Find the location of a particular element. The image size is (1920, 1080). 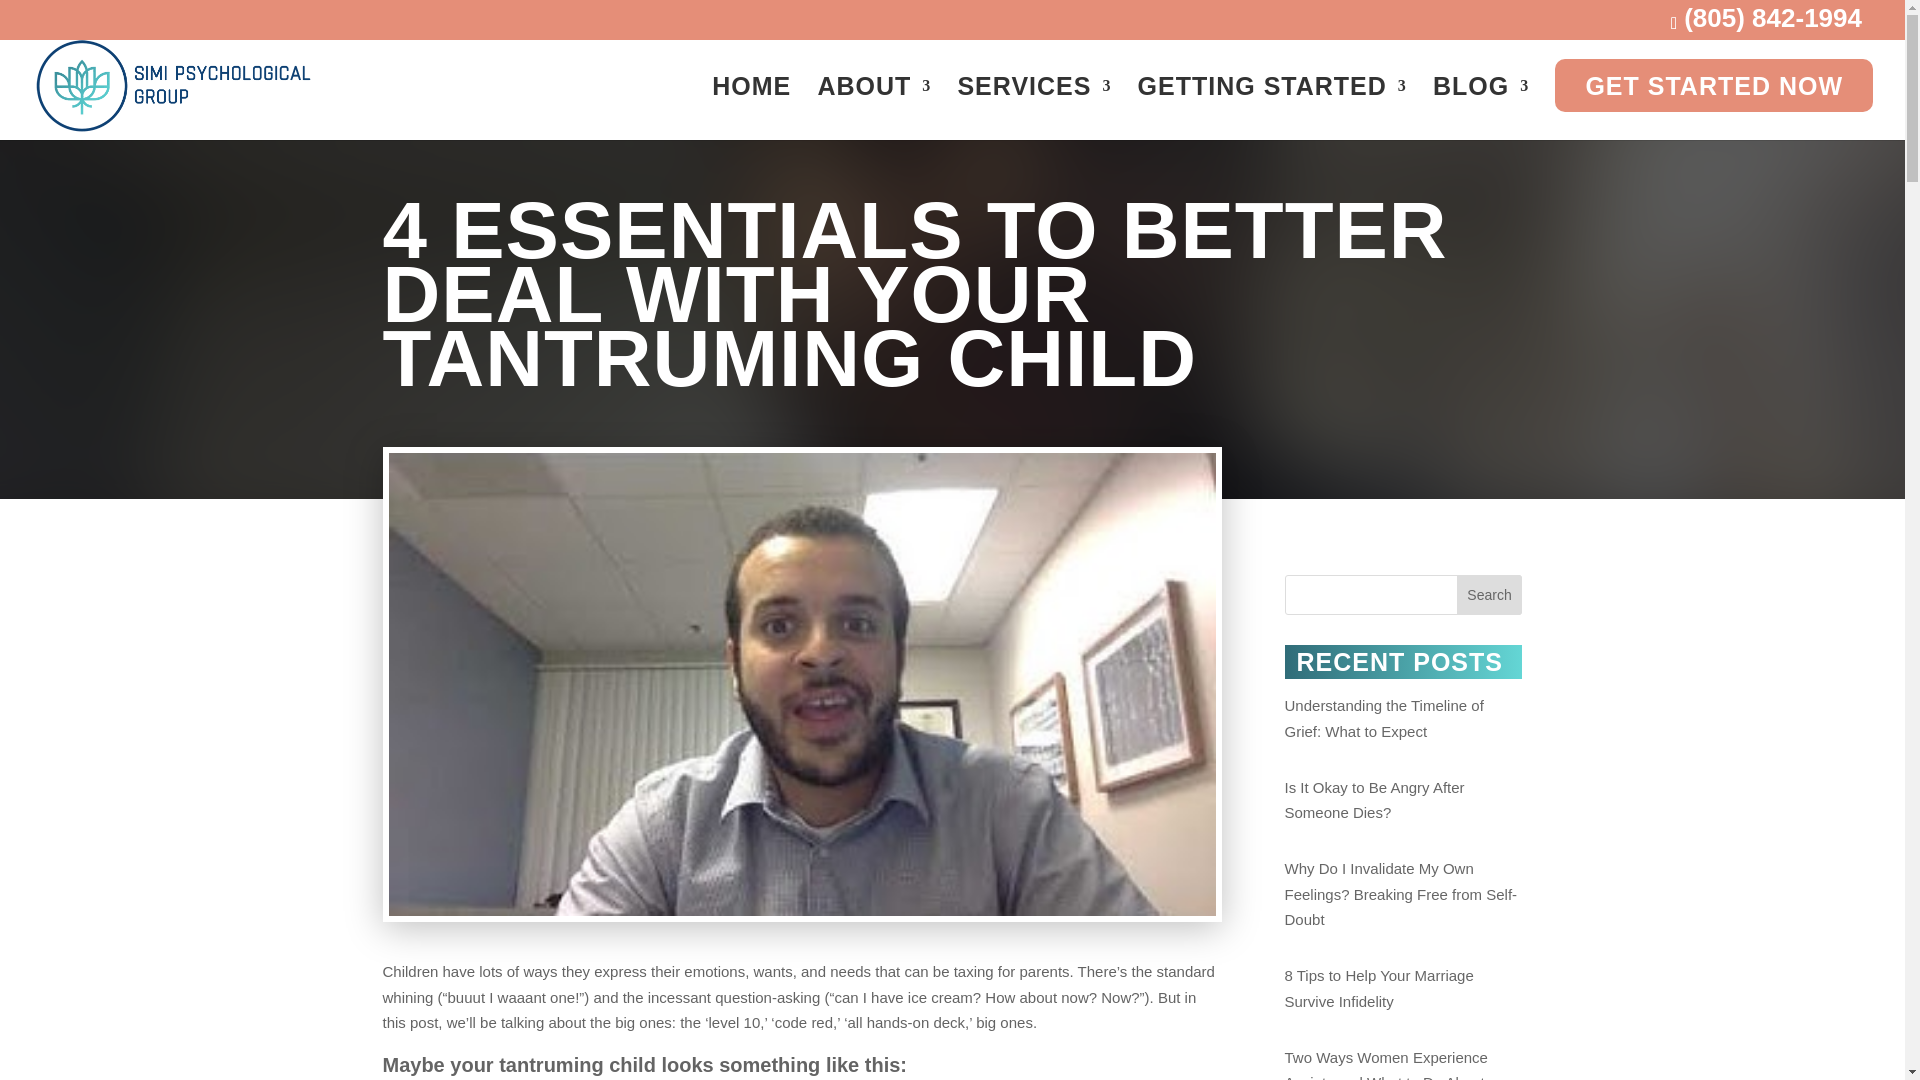

Search is located at coordinates (1490, 594).